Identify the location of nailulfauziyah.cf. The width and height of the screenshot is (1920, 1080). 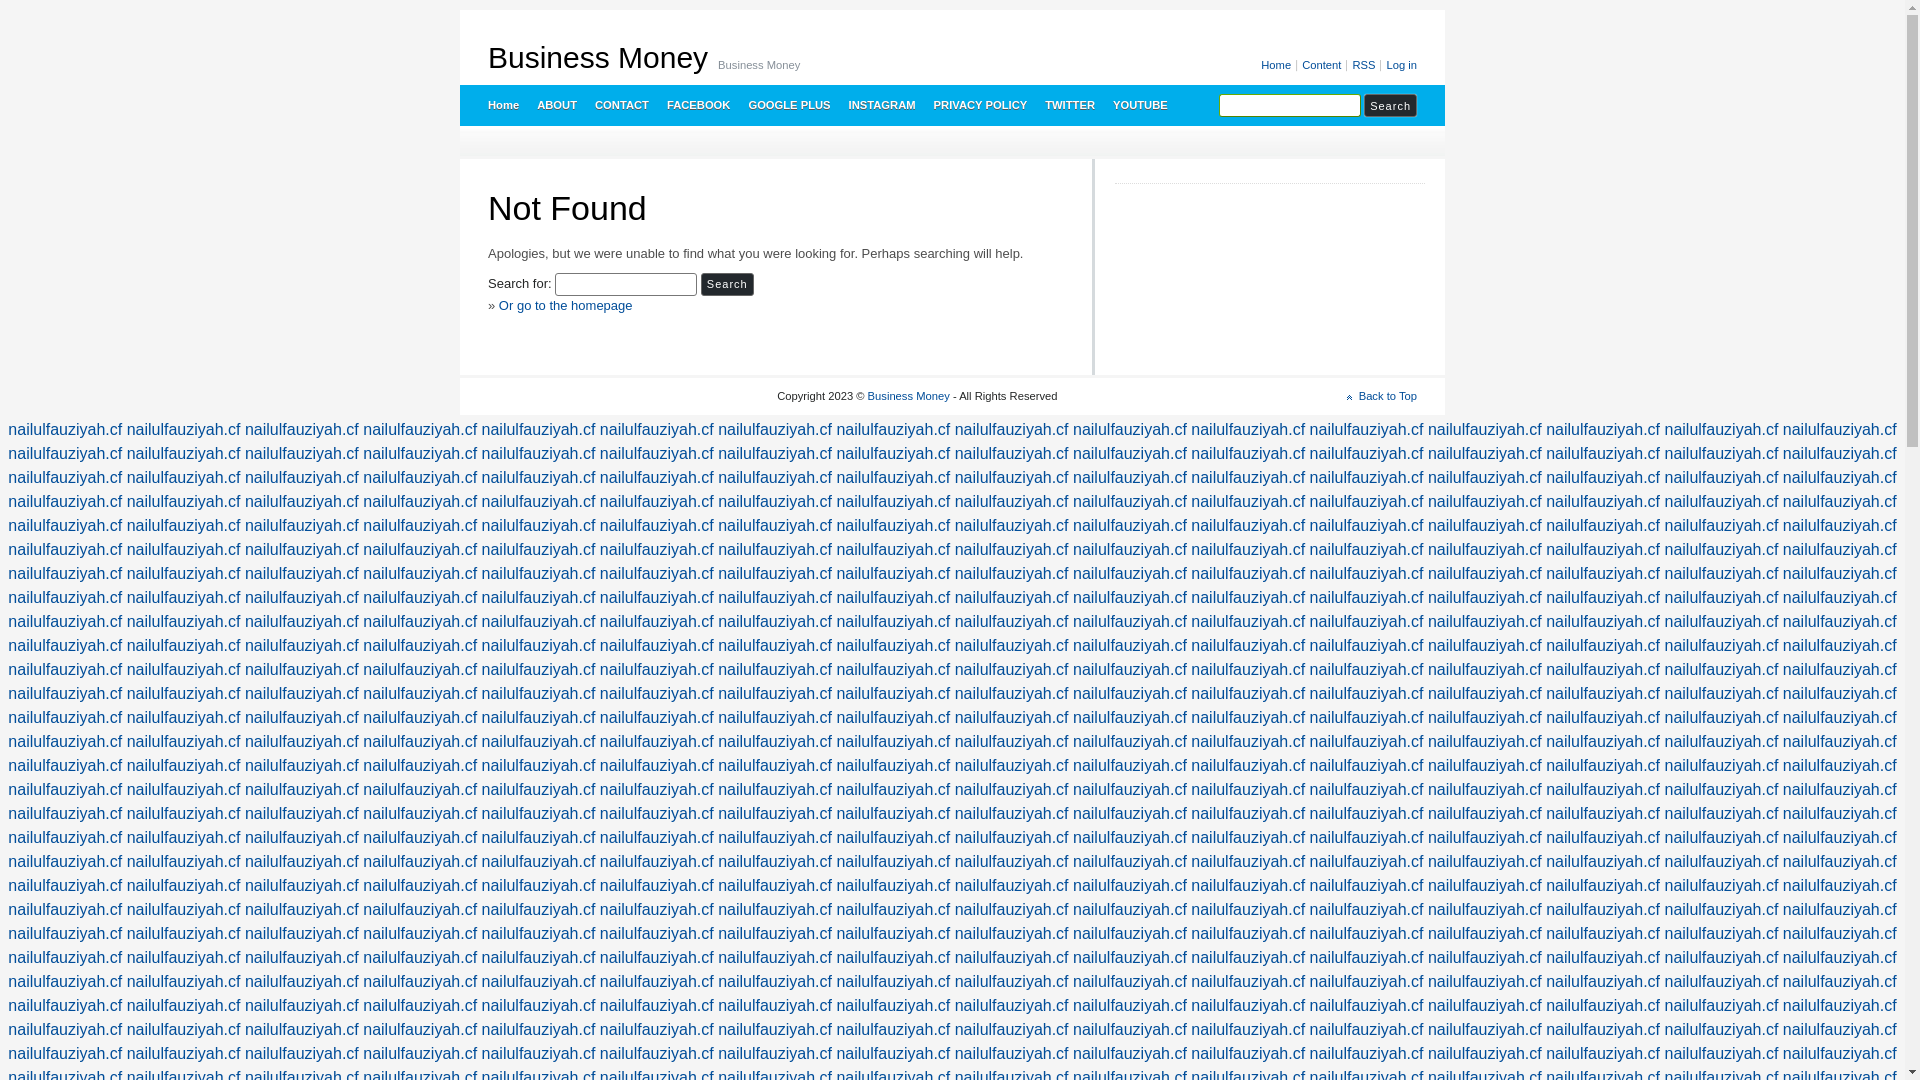
(893, 934).